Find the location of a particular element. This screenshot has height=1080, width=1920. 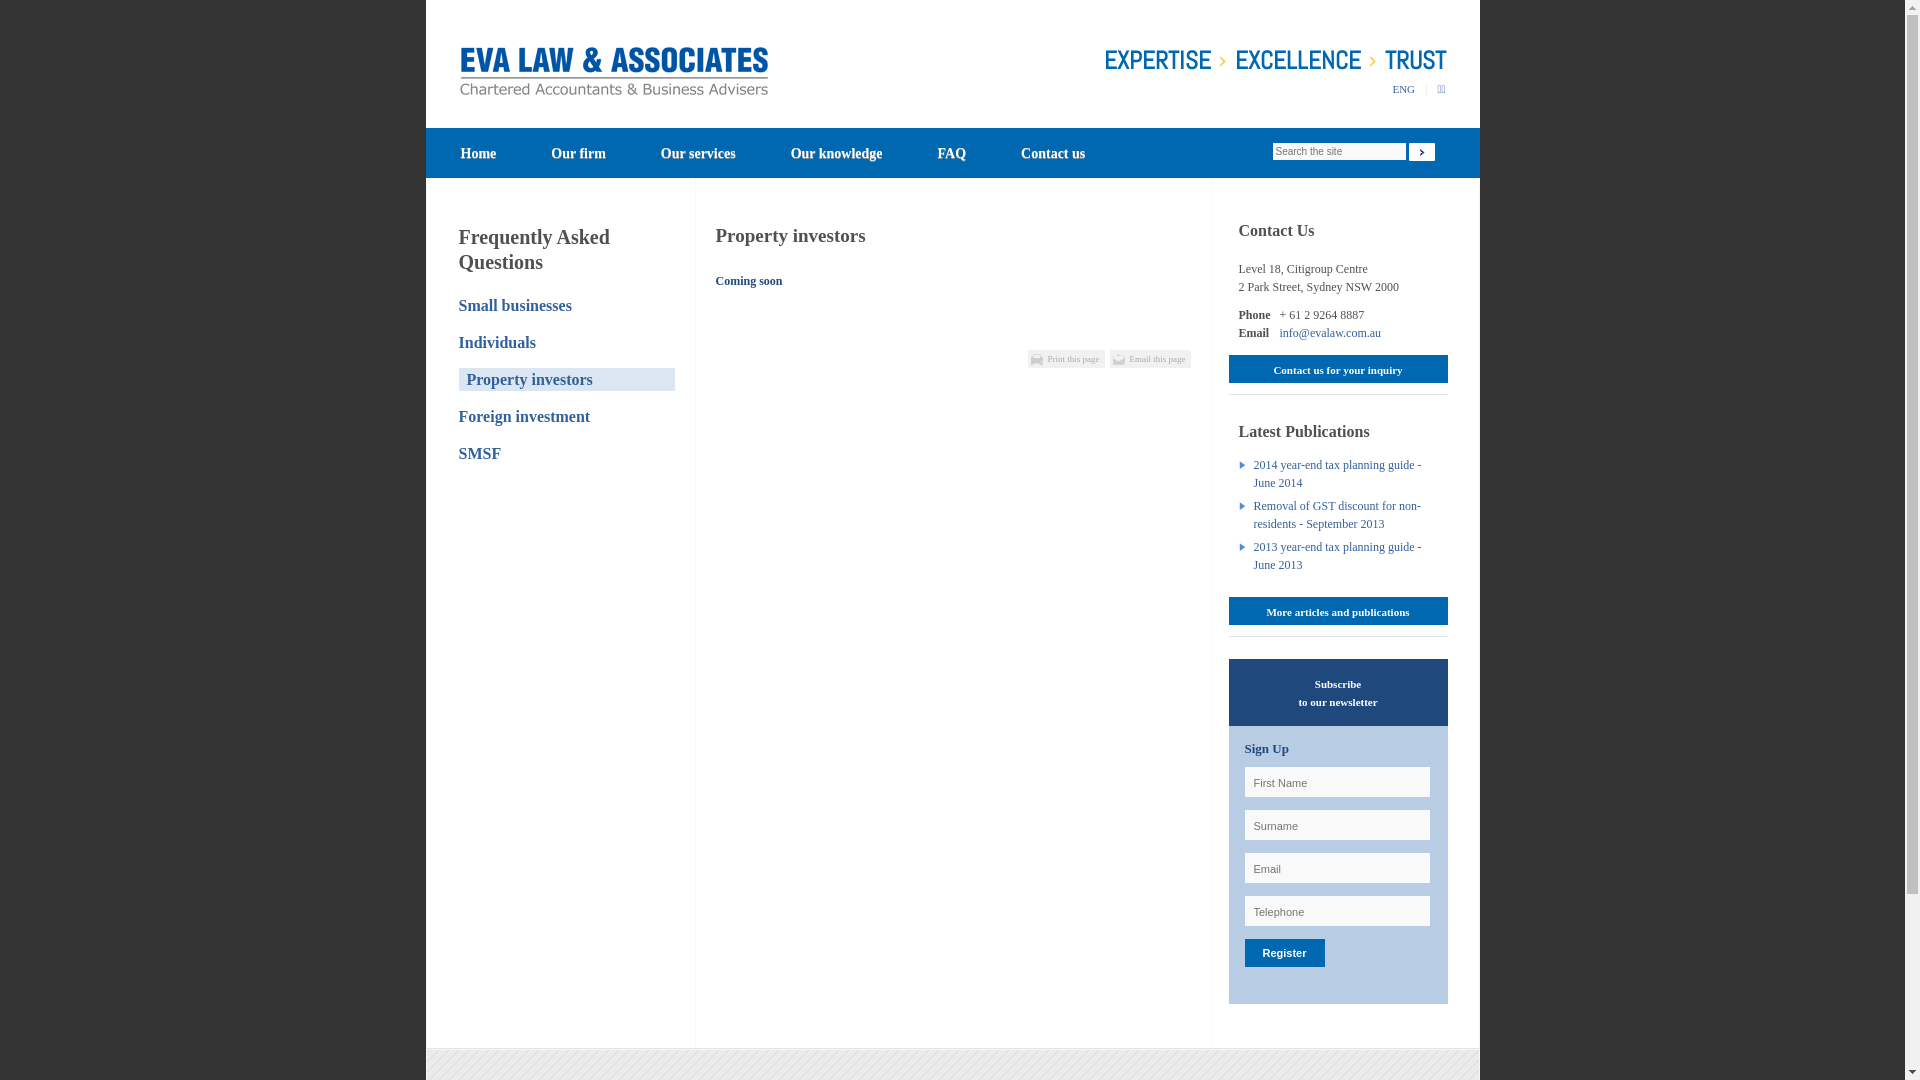

ENG is located at coordinates (1404, 89).